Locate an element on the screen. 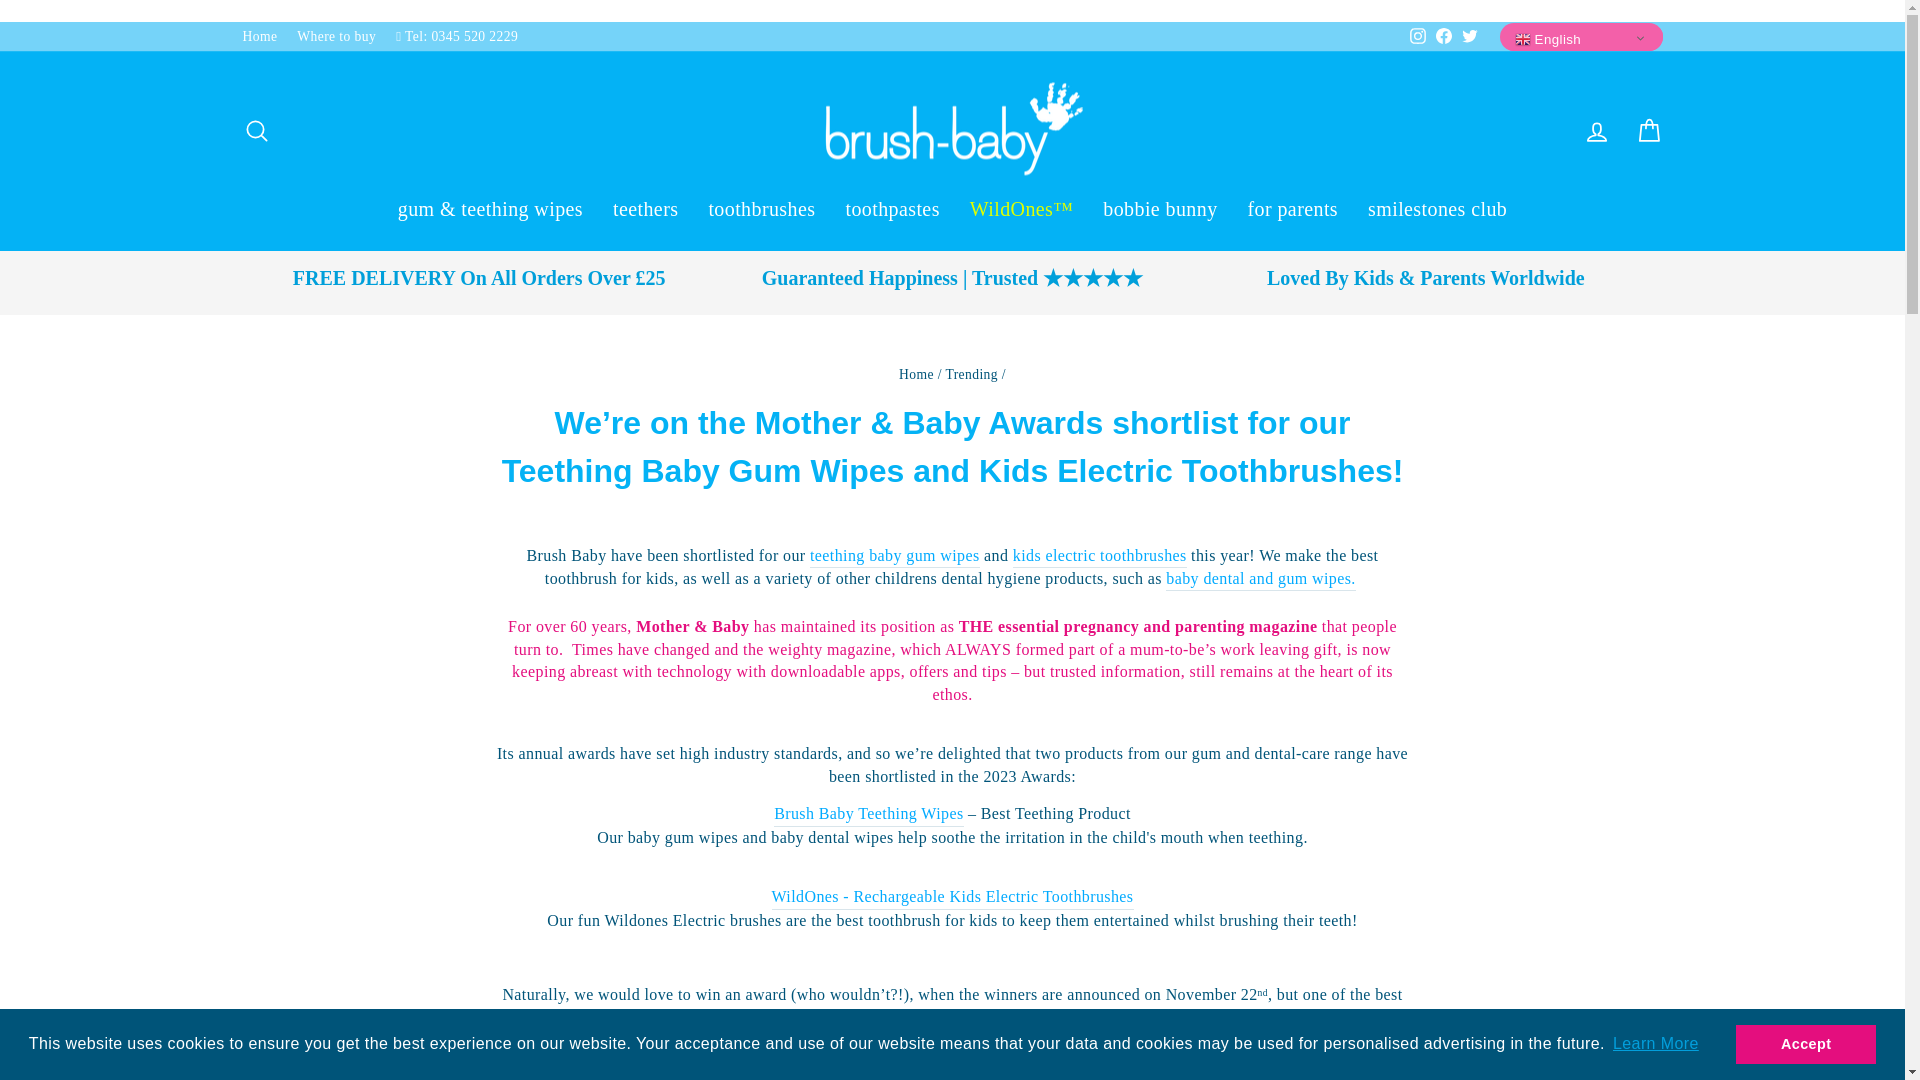 The width and height of the screenshot is (1920, 1080). Brush Baby kids electric toothbrush is located at coordinates (1100, 556).